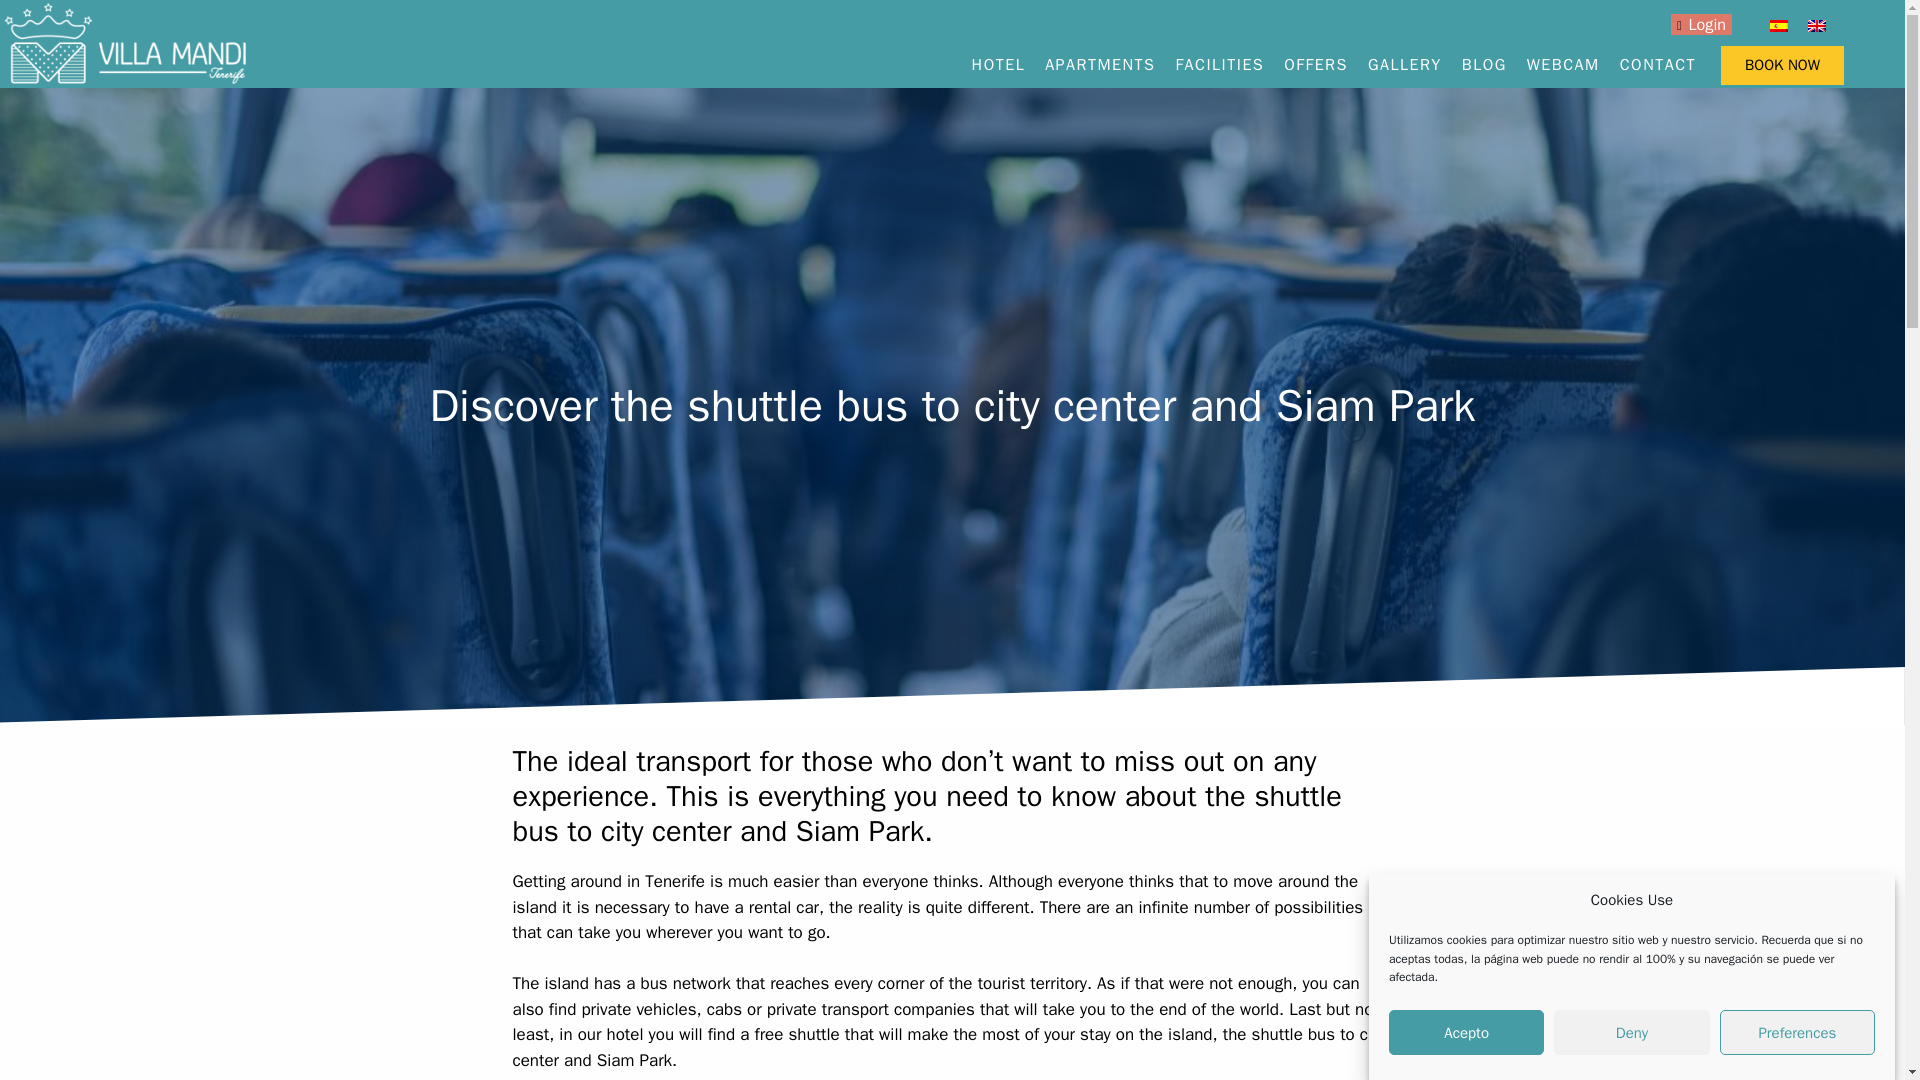 The image size is (1920, 1080). I want to click on Login, so click(1701, 24).